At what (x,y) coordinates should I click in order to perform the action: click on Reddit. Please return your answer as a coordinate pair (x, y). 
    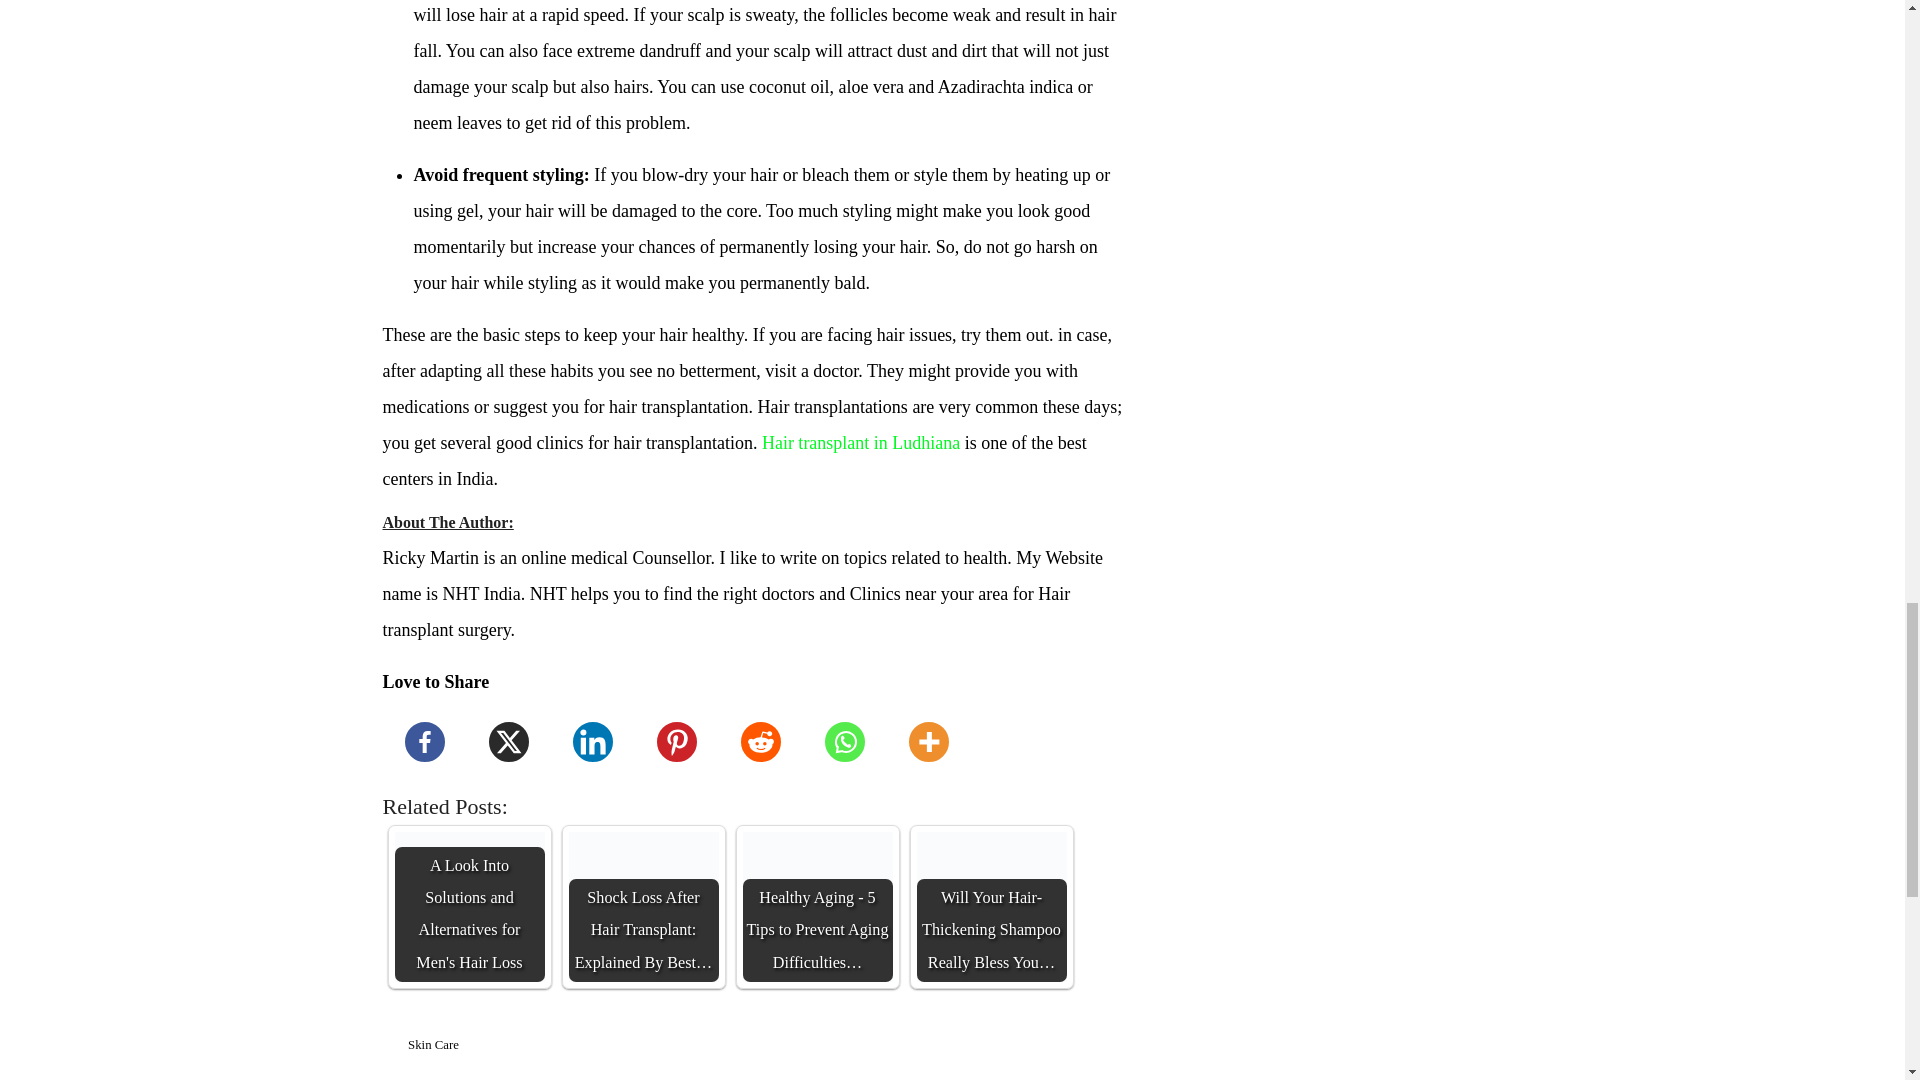
    Looking at the image, I should click on (760, 742).